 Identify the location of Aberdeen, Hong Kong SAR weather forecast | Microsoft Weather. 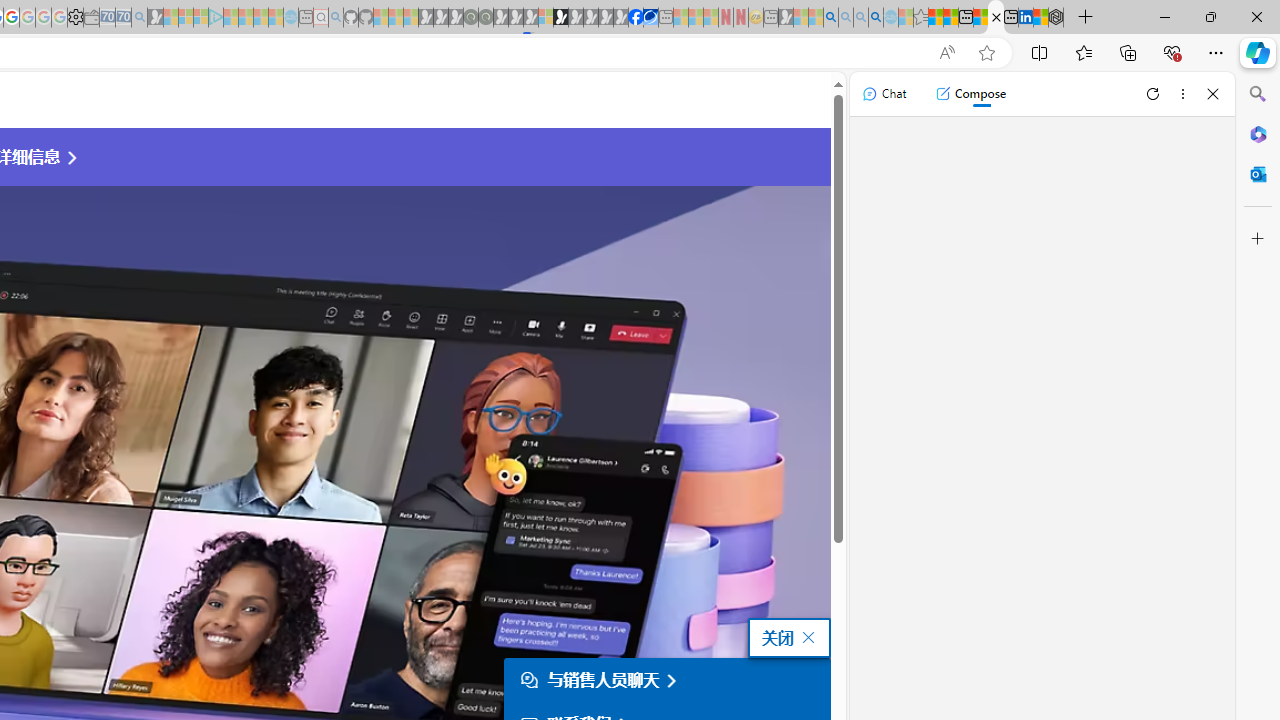
(950, 18).